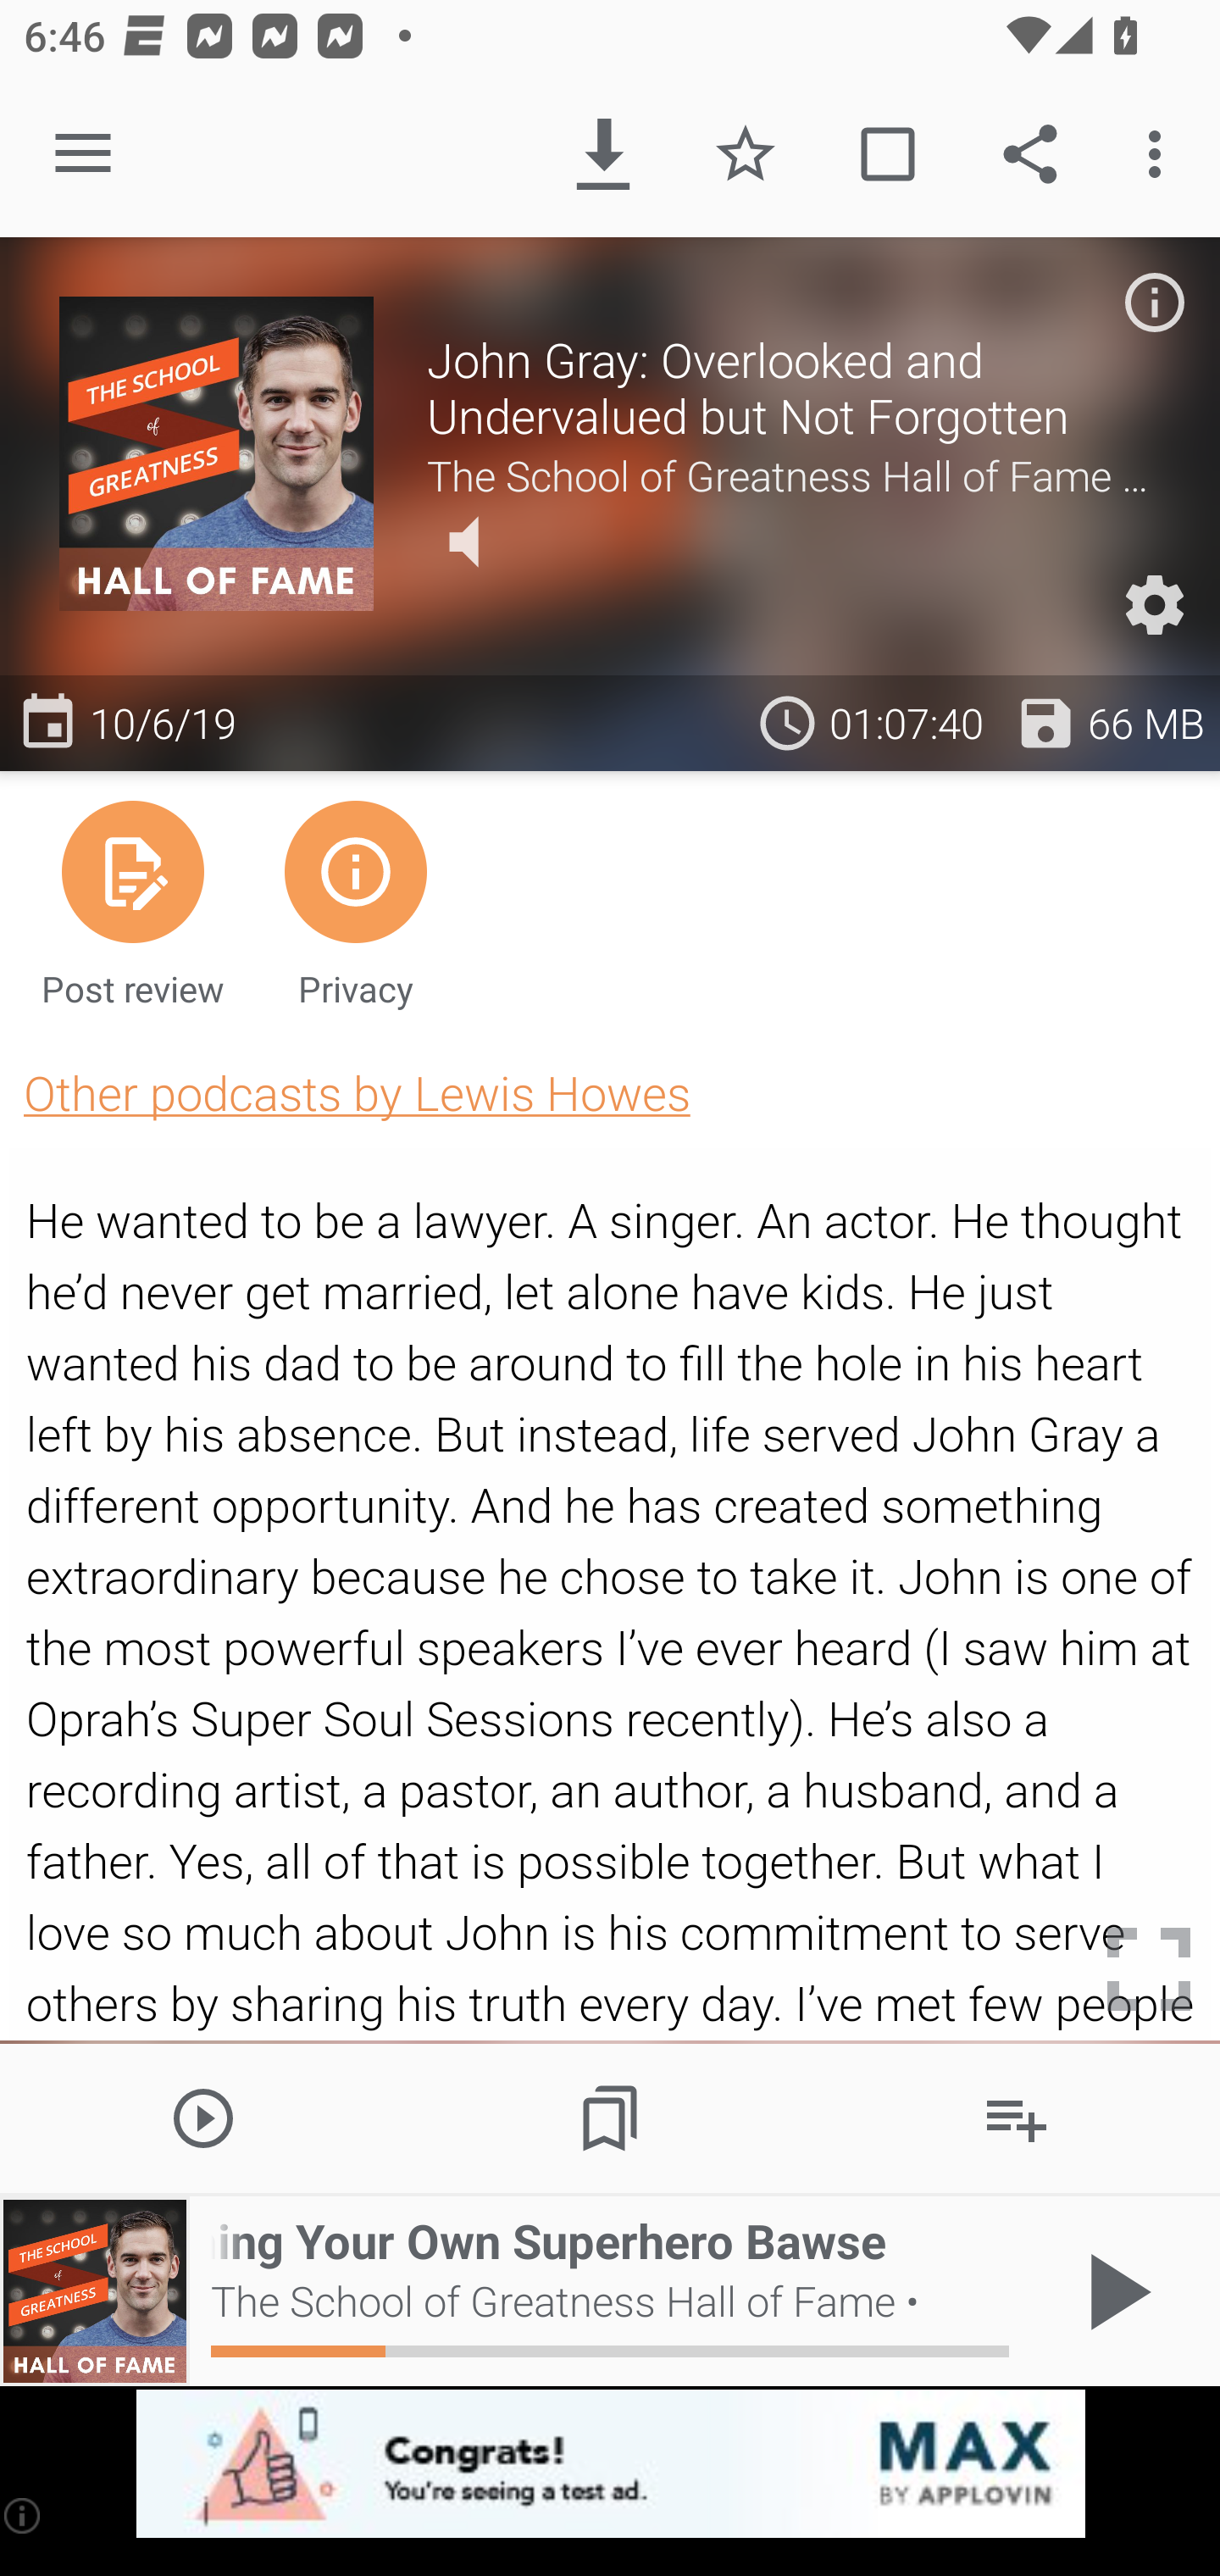  I want to click on Chapters / Bookmarks, so click(610, 2117).